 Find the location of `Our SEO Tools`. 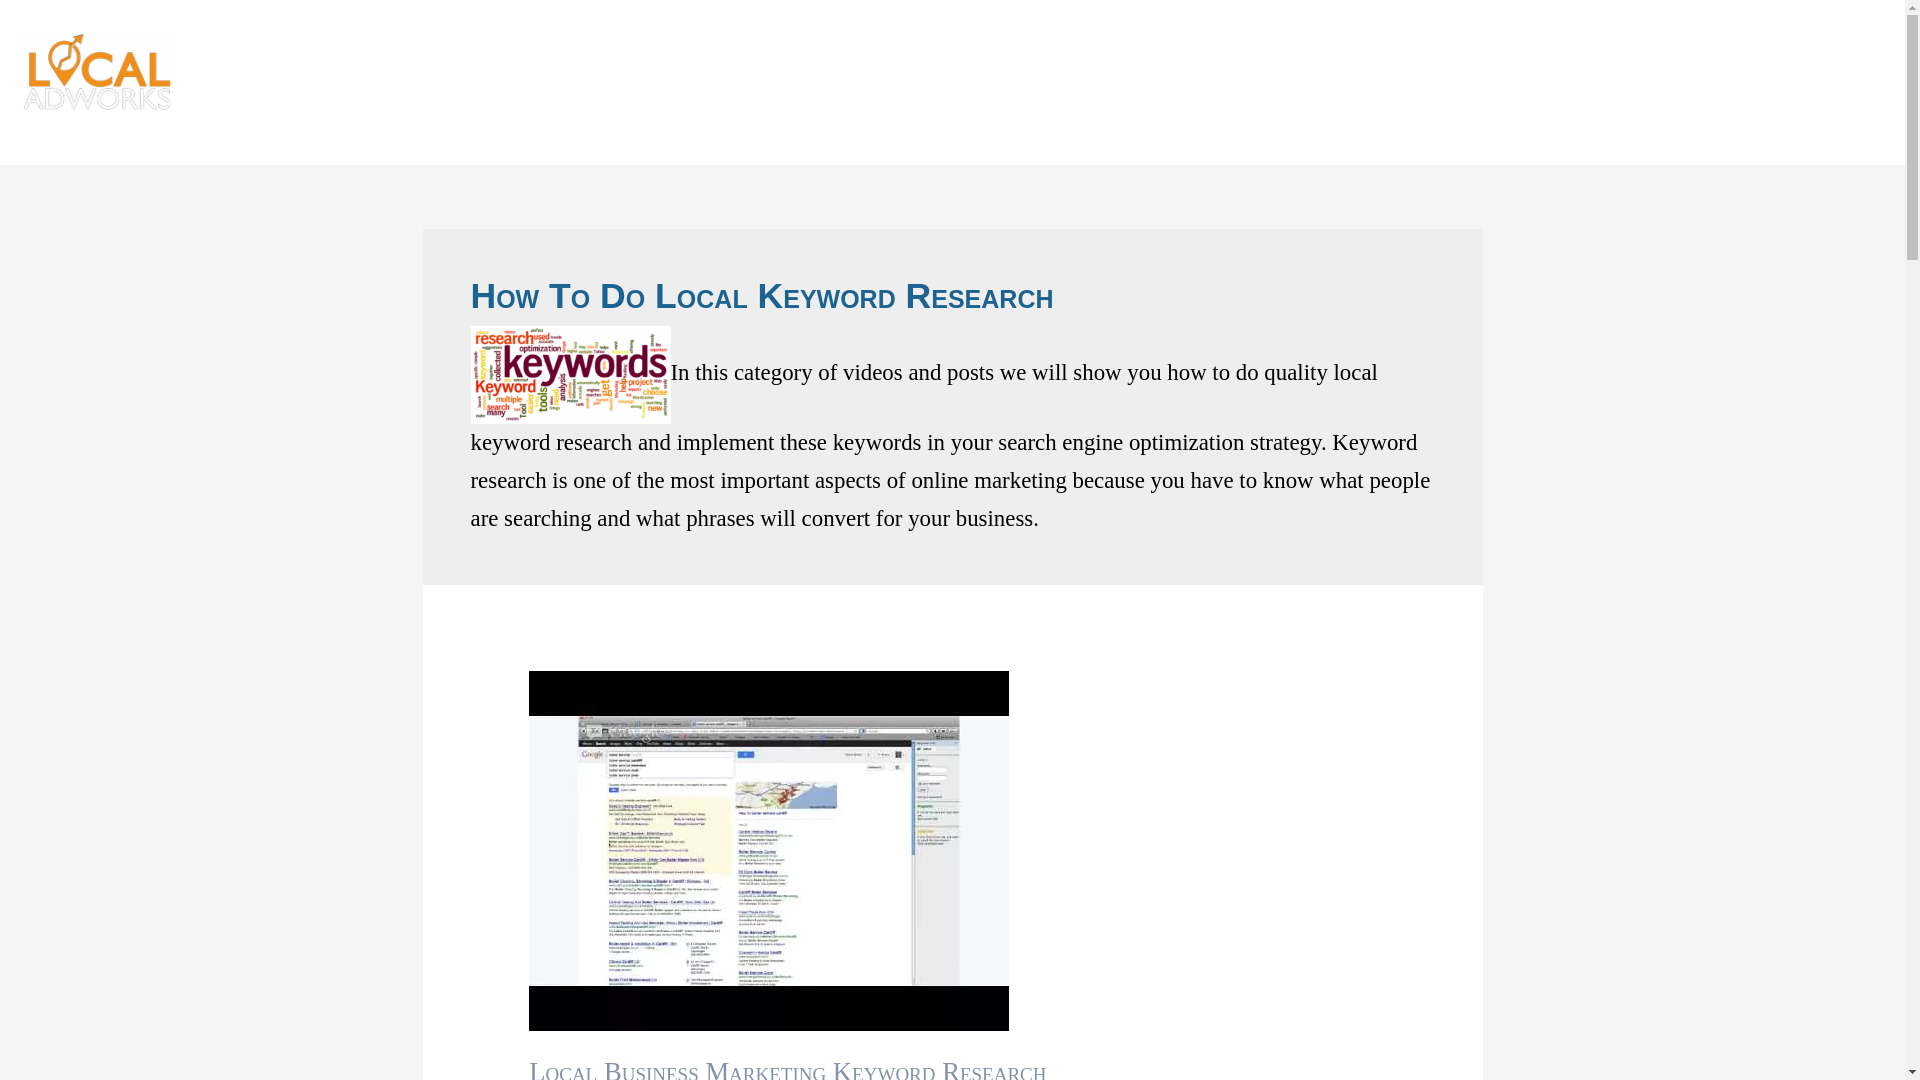

Our SEO Tools is located at coordinates (1394, 76).